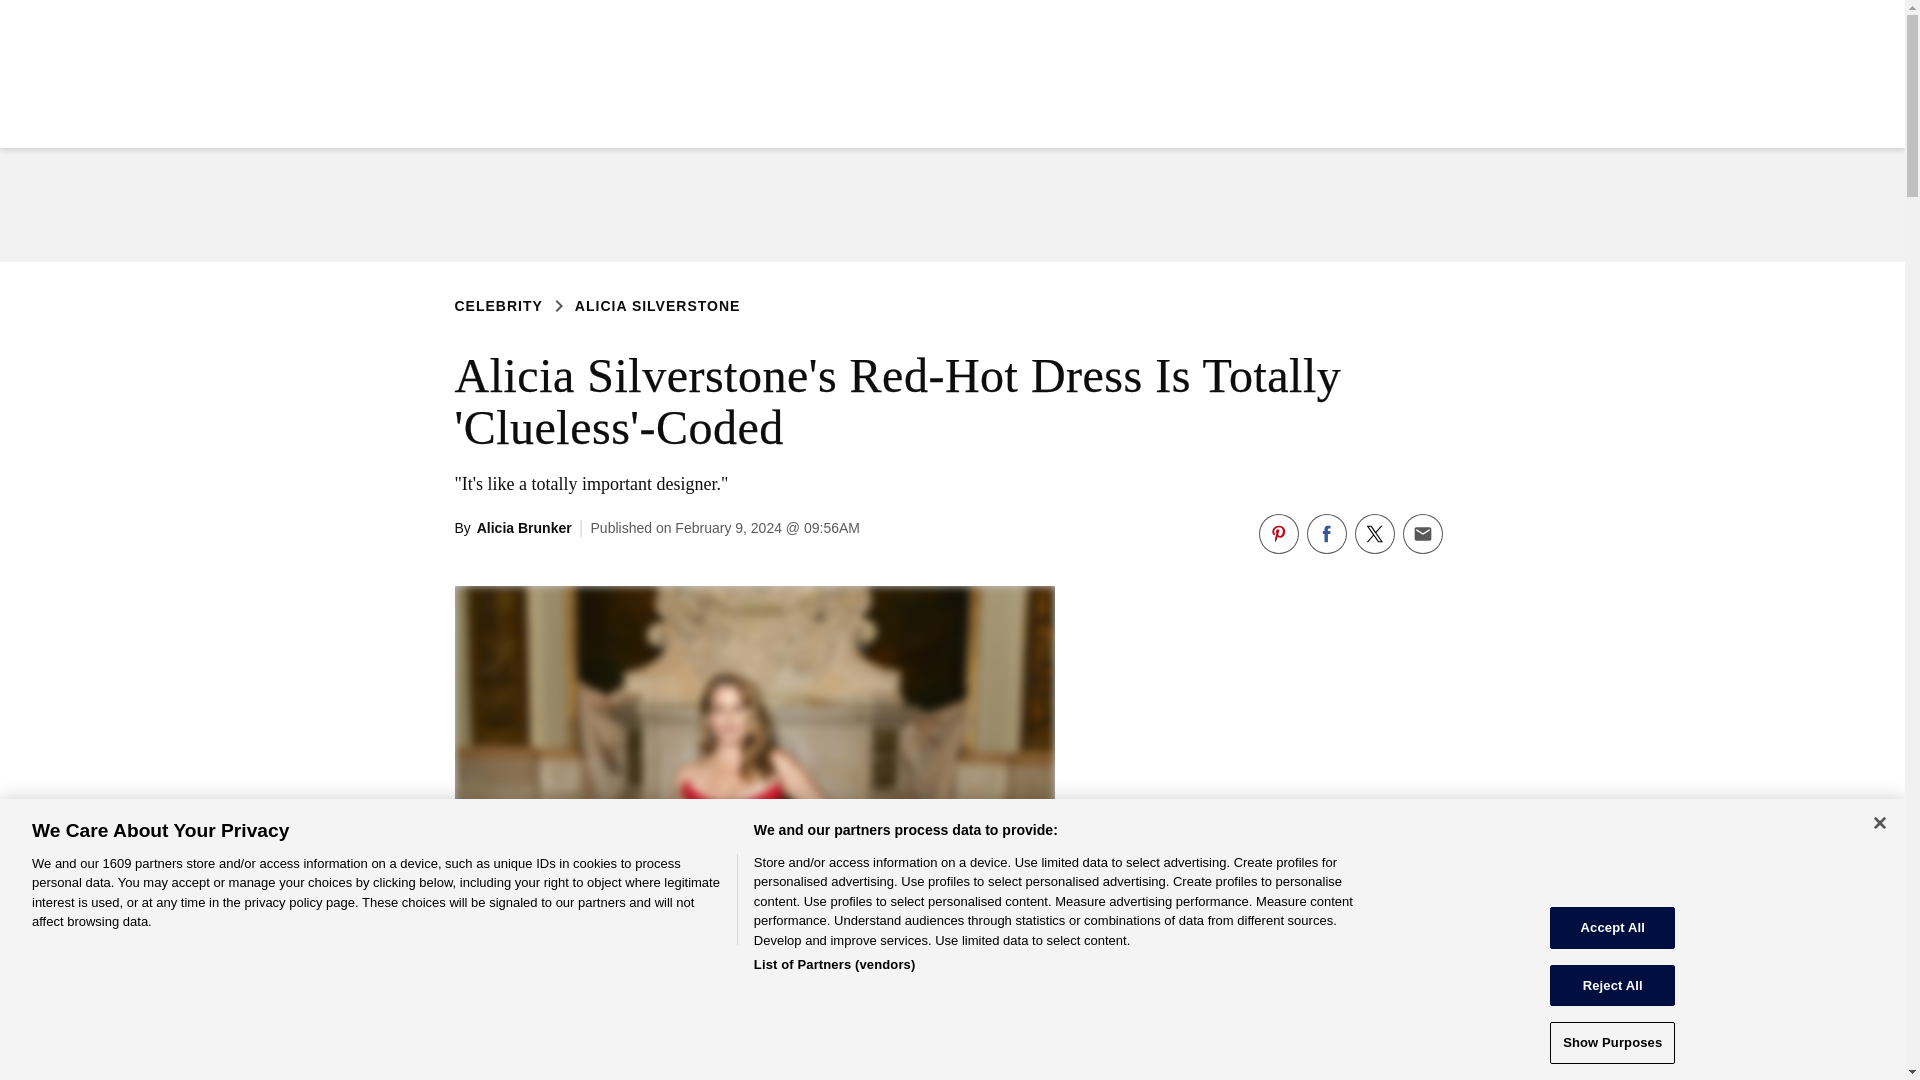 This screenshot has width=1920, height=1080. What do you see at coordinates (1373, 534) in the screenshot?
I see `Share on X` at bounding box center [1373, 534].